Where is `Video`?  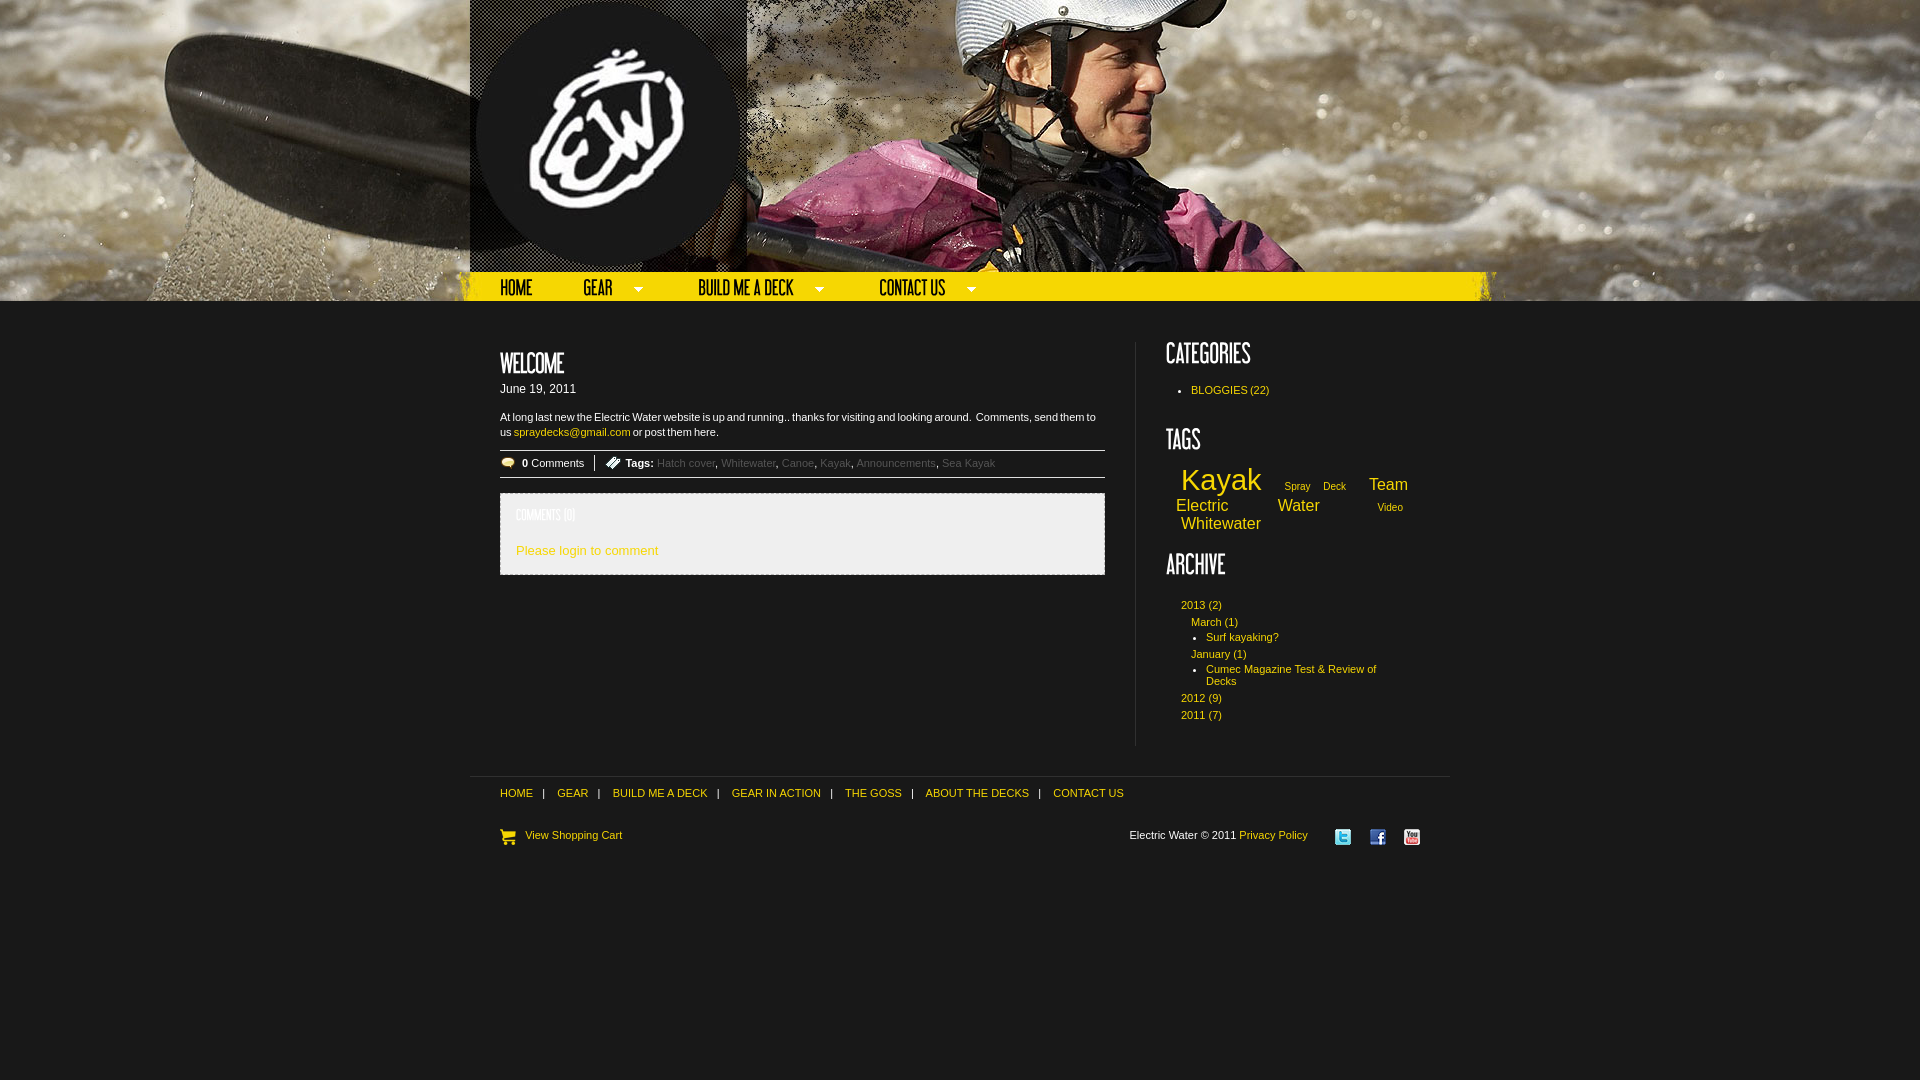 Video is located at coordinates (1390, 508).